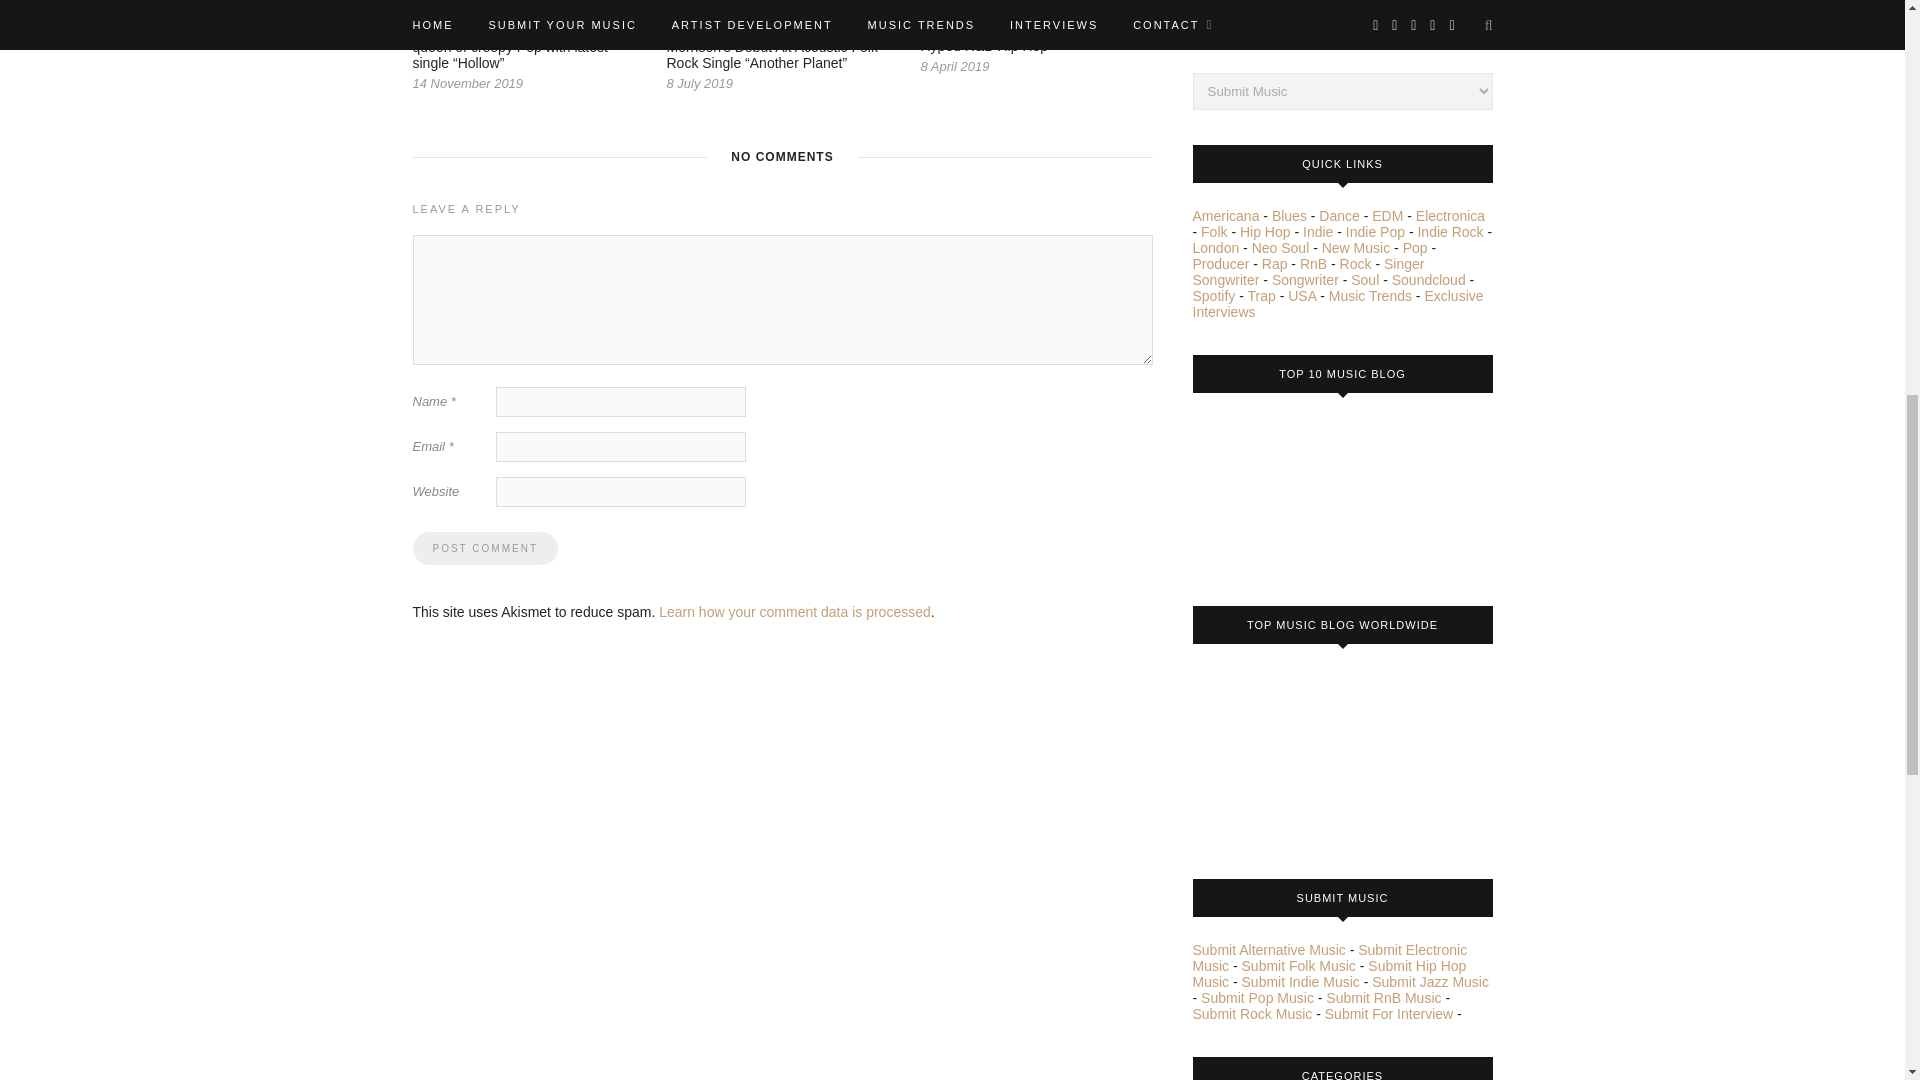 This screenshot has height=1080, width=1920. What do you see at coordinates (484, 548) in the screenshot?
I see `Post Comment` at bounding box center [484, 548].